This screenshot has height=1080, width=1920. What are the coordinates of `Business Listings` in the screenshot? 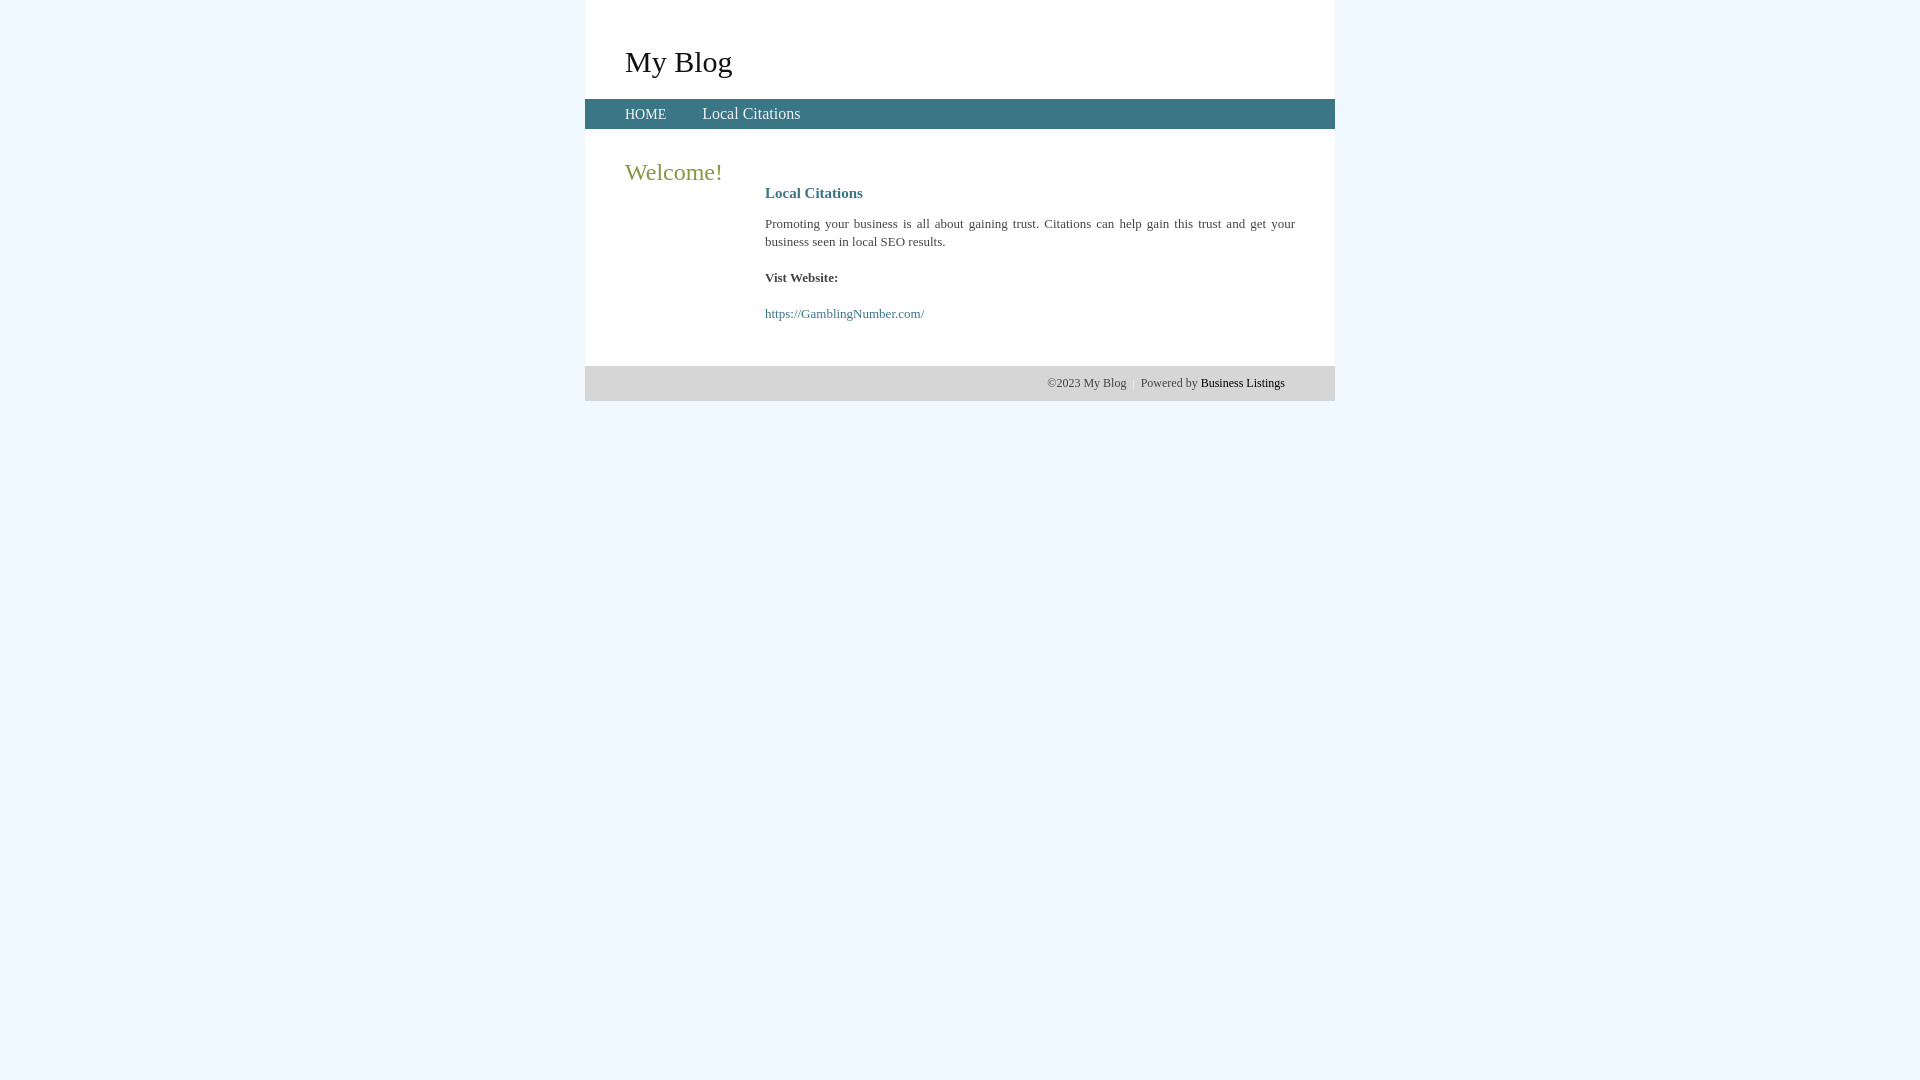 It's located at (1243, 383).